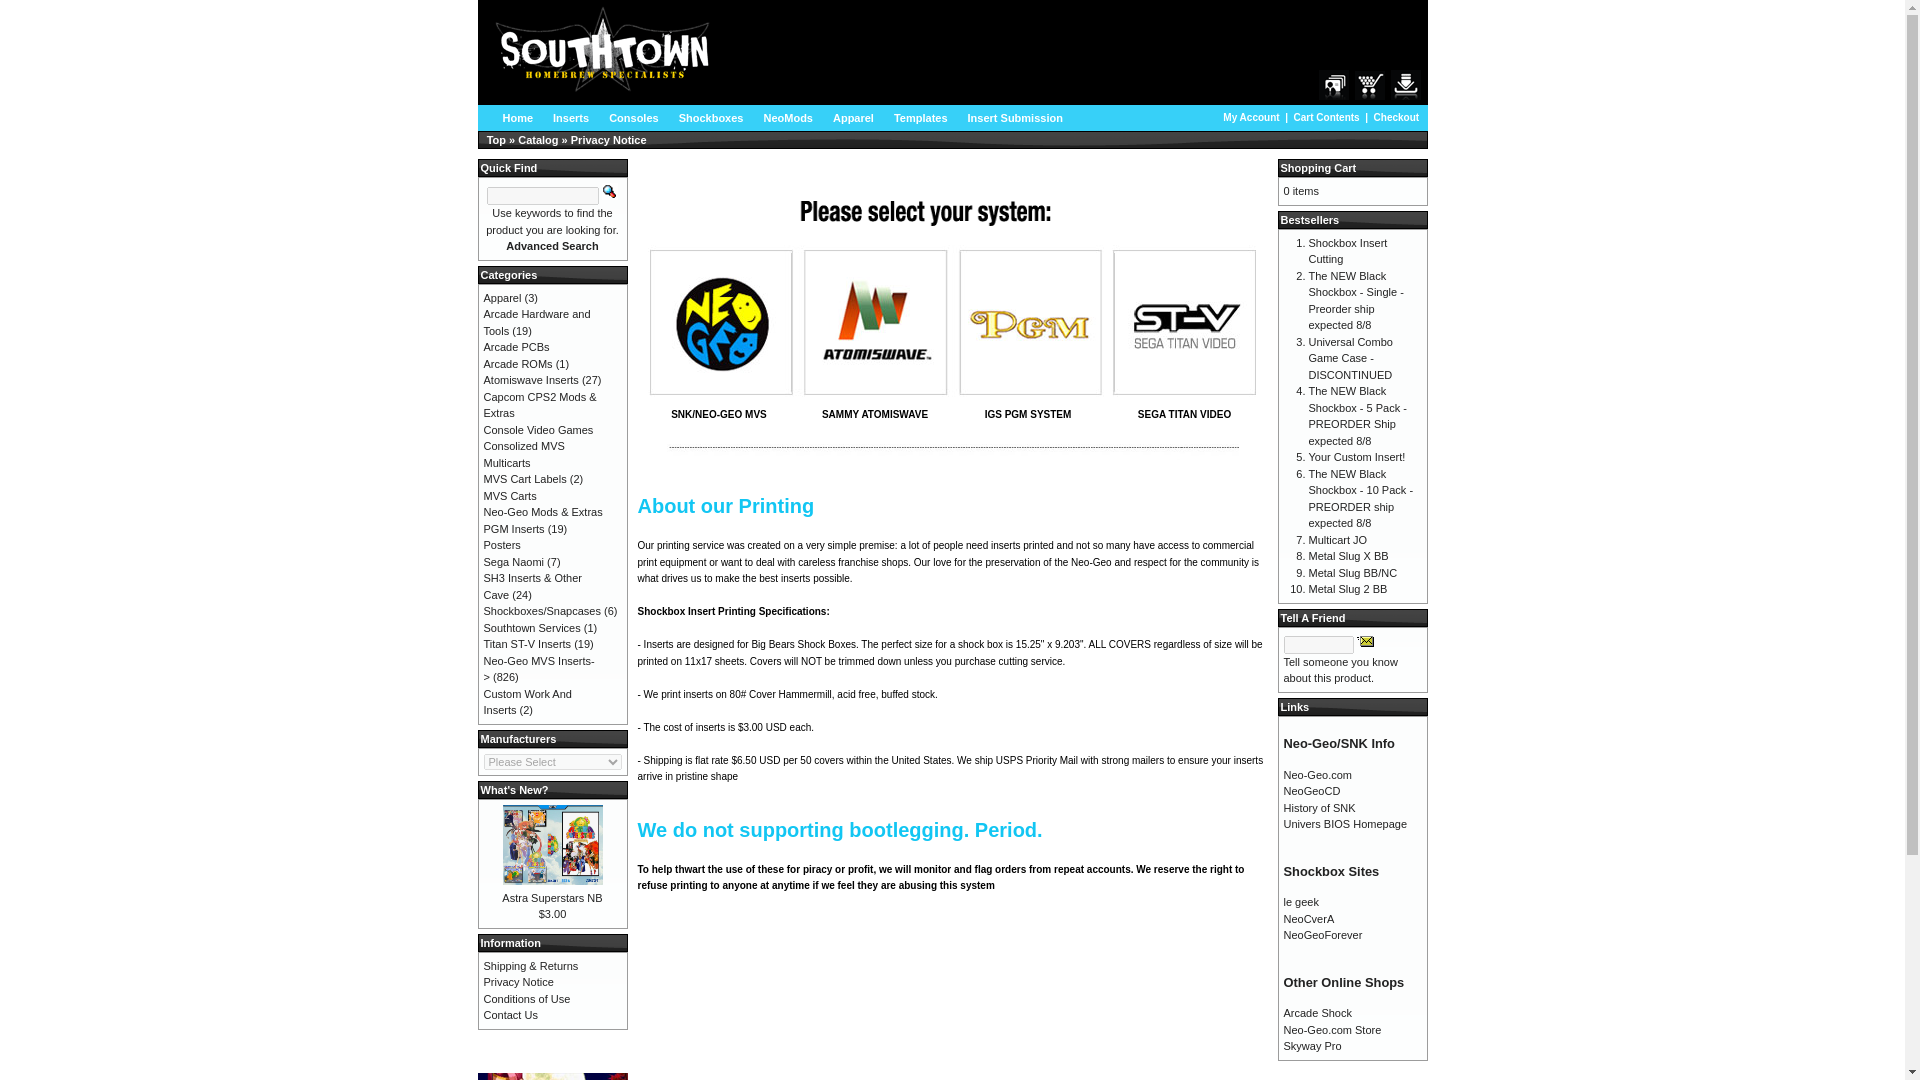 The image size is (1920, 1080). I want to click on Consolized MVS, so click(524, 446).